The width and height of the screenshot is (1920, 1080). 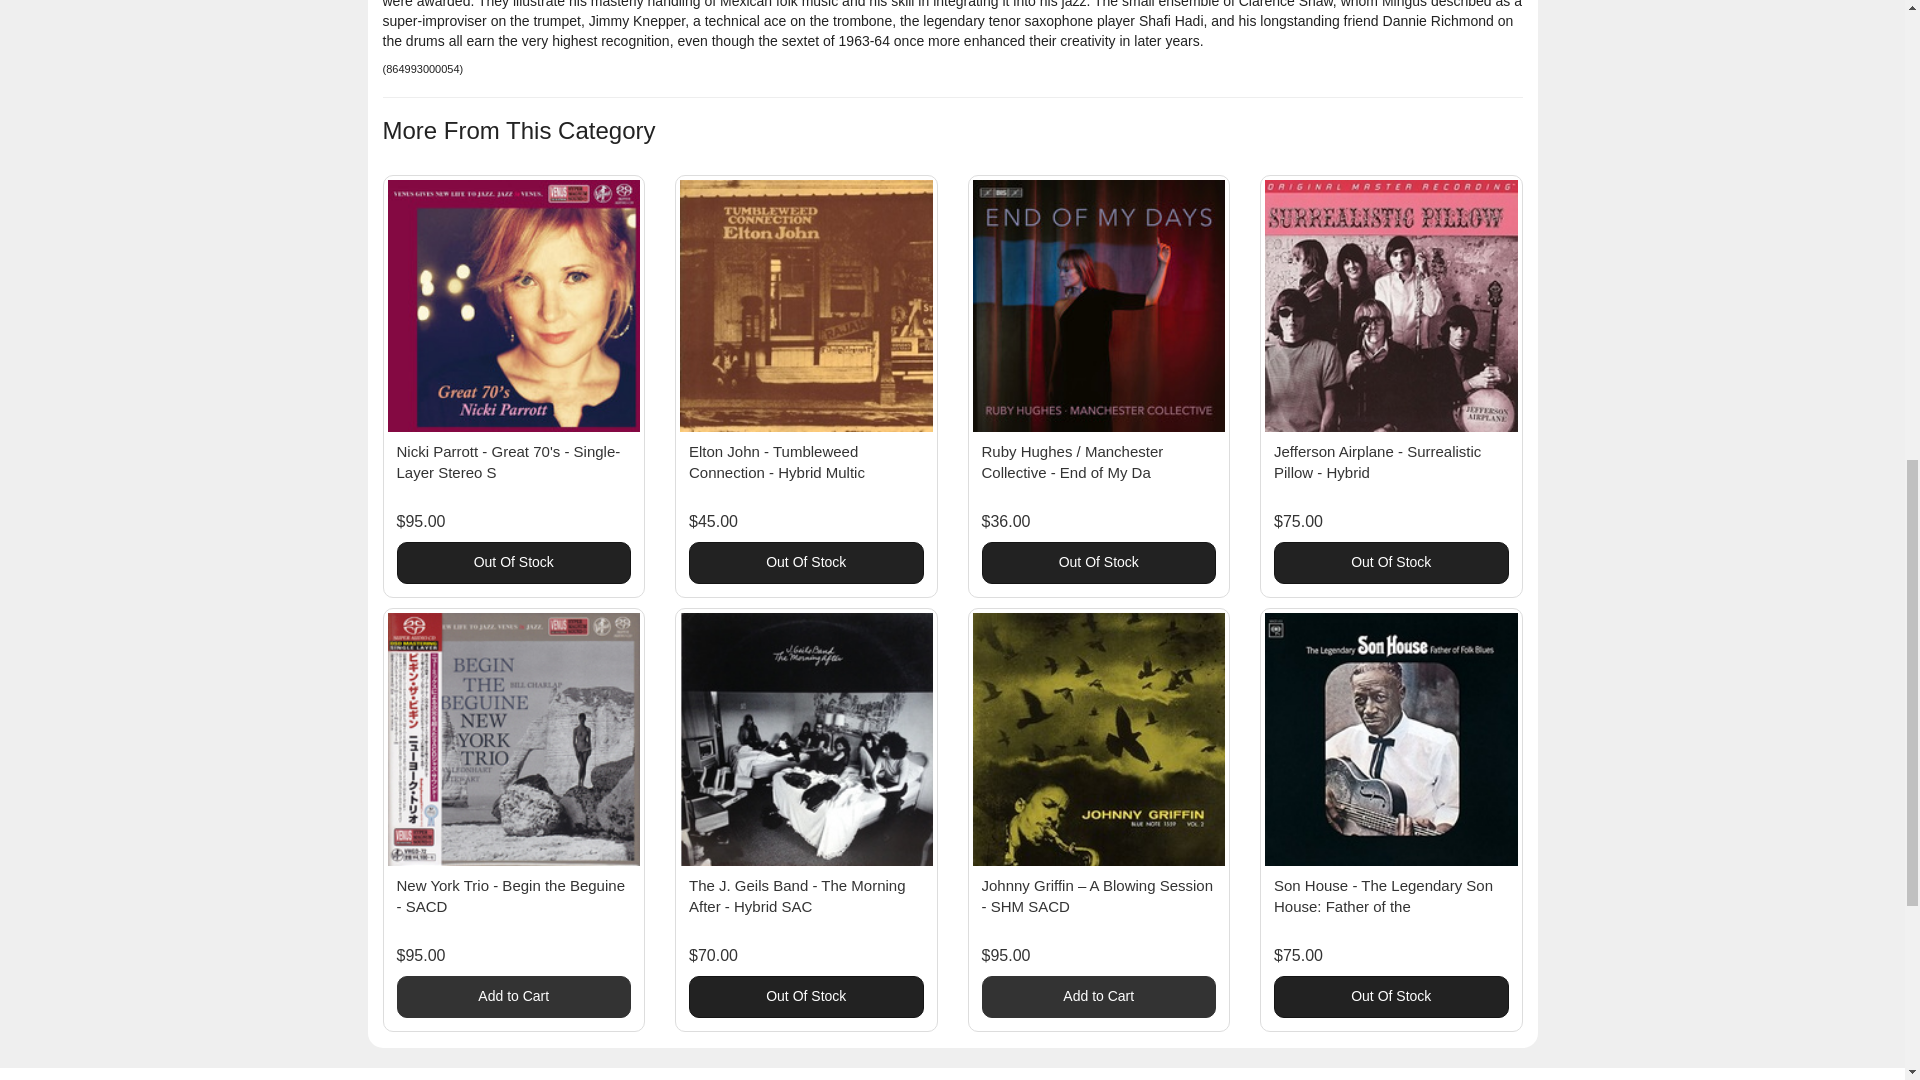 I want to click on Add to Cart, so click(x=1099, y=997).